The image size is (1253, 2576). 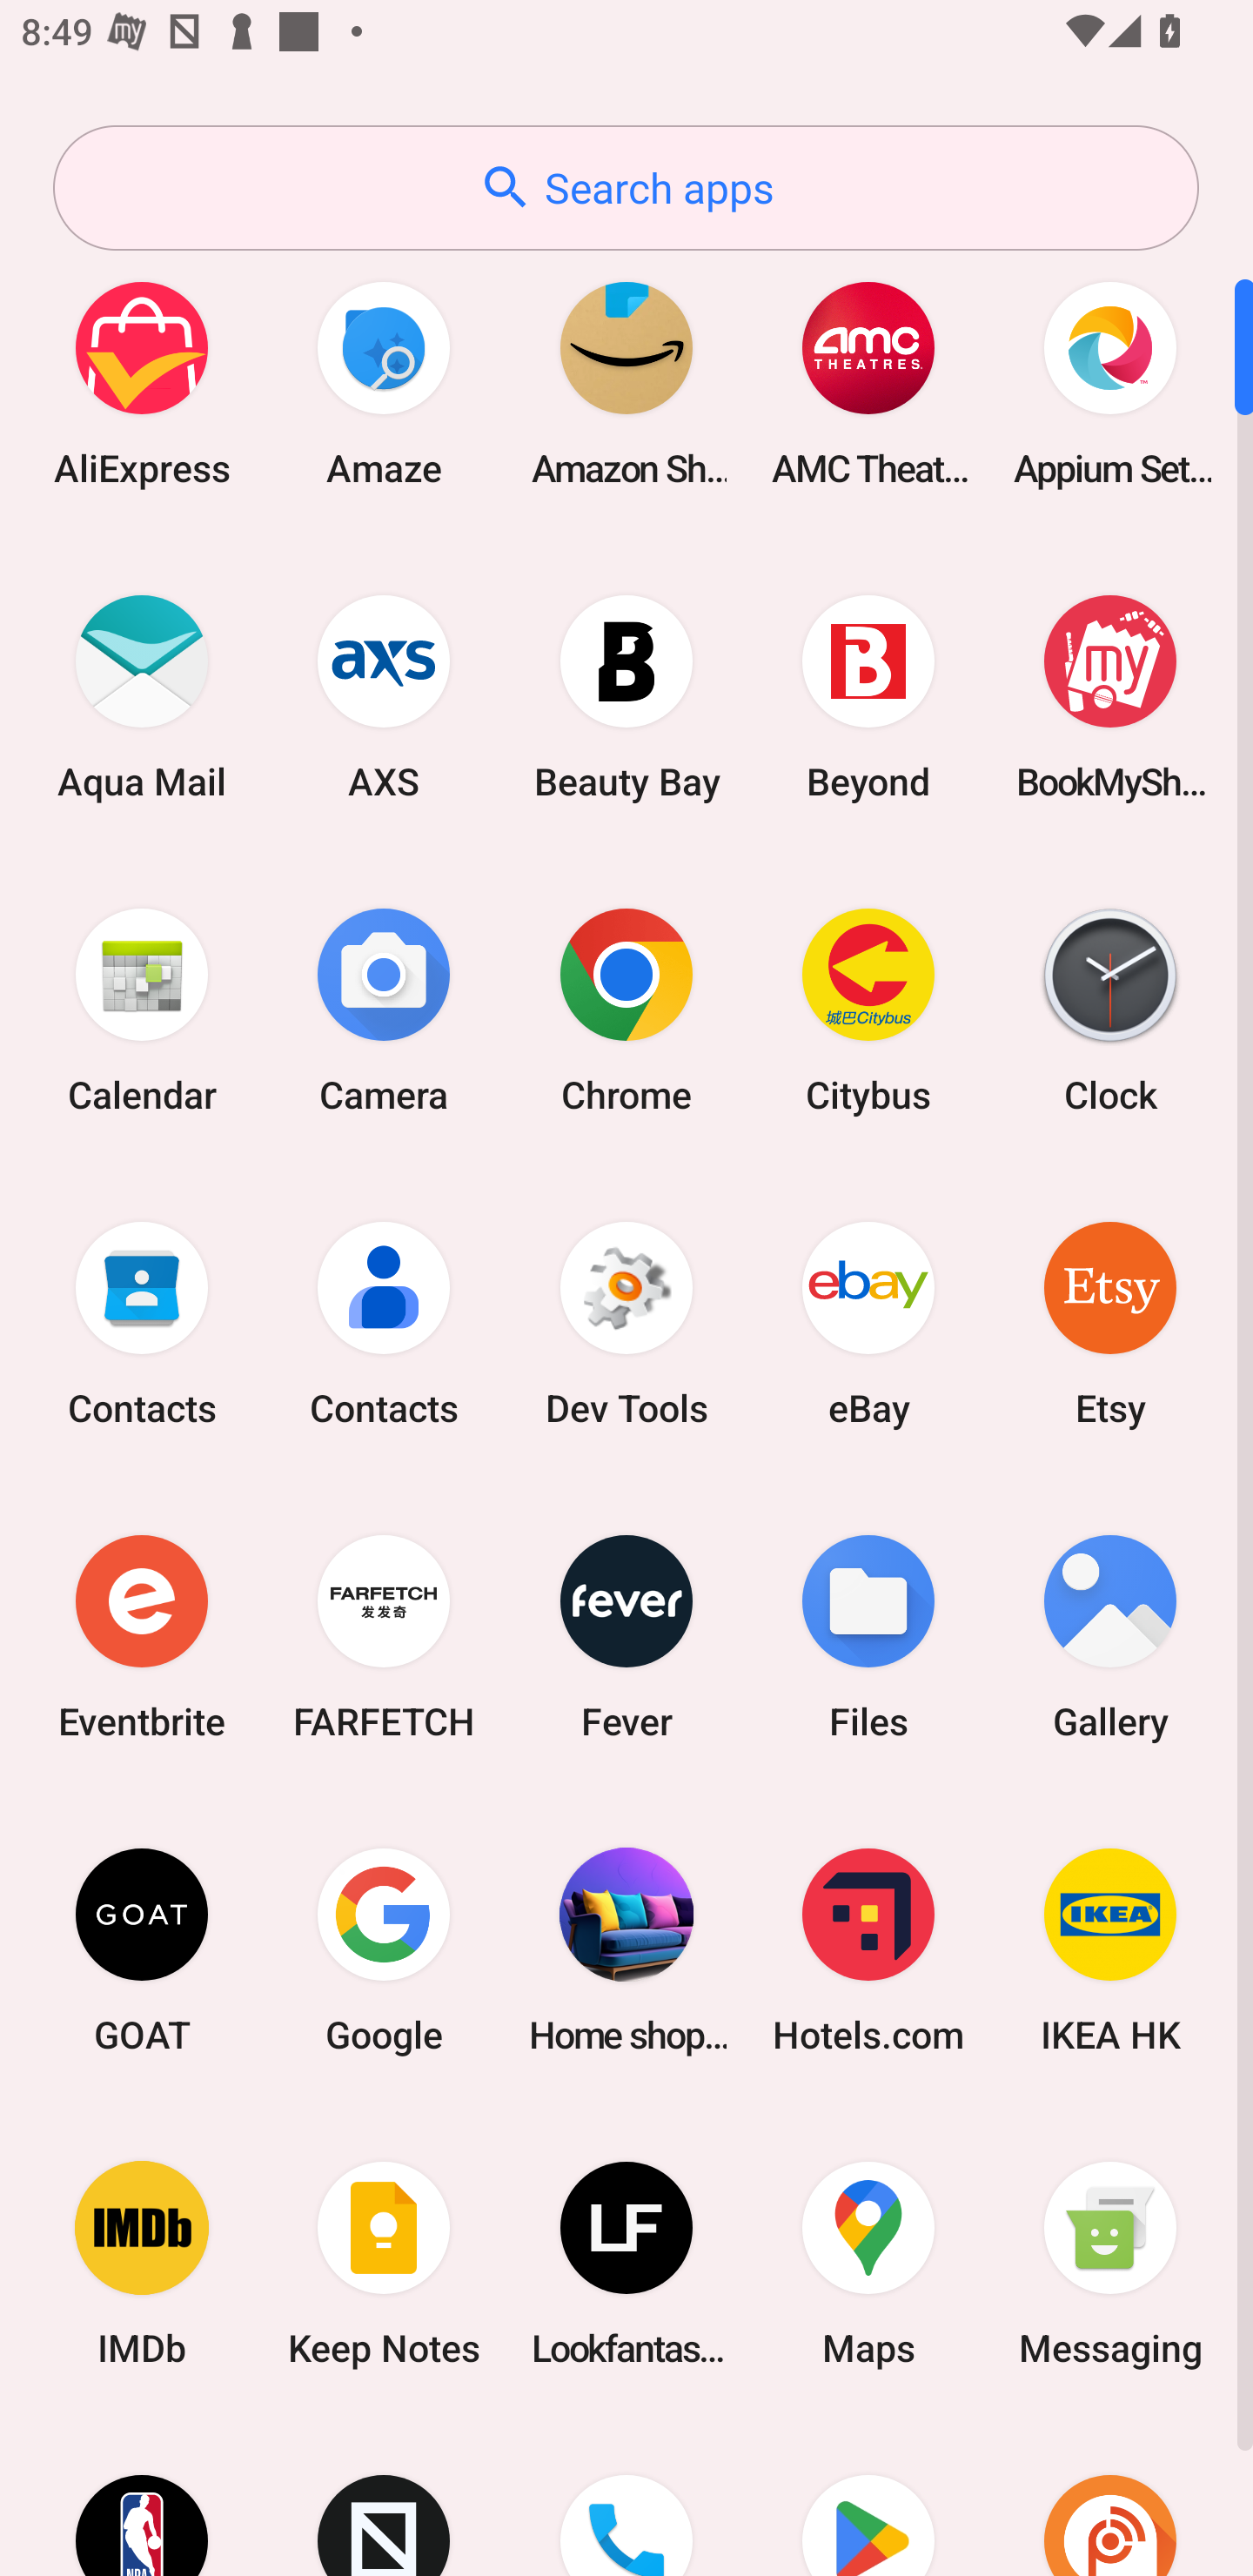 What do you see at coordinates (384, 383) in the screenshot?
I see `Amaze` at bounding box center [384, 383].